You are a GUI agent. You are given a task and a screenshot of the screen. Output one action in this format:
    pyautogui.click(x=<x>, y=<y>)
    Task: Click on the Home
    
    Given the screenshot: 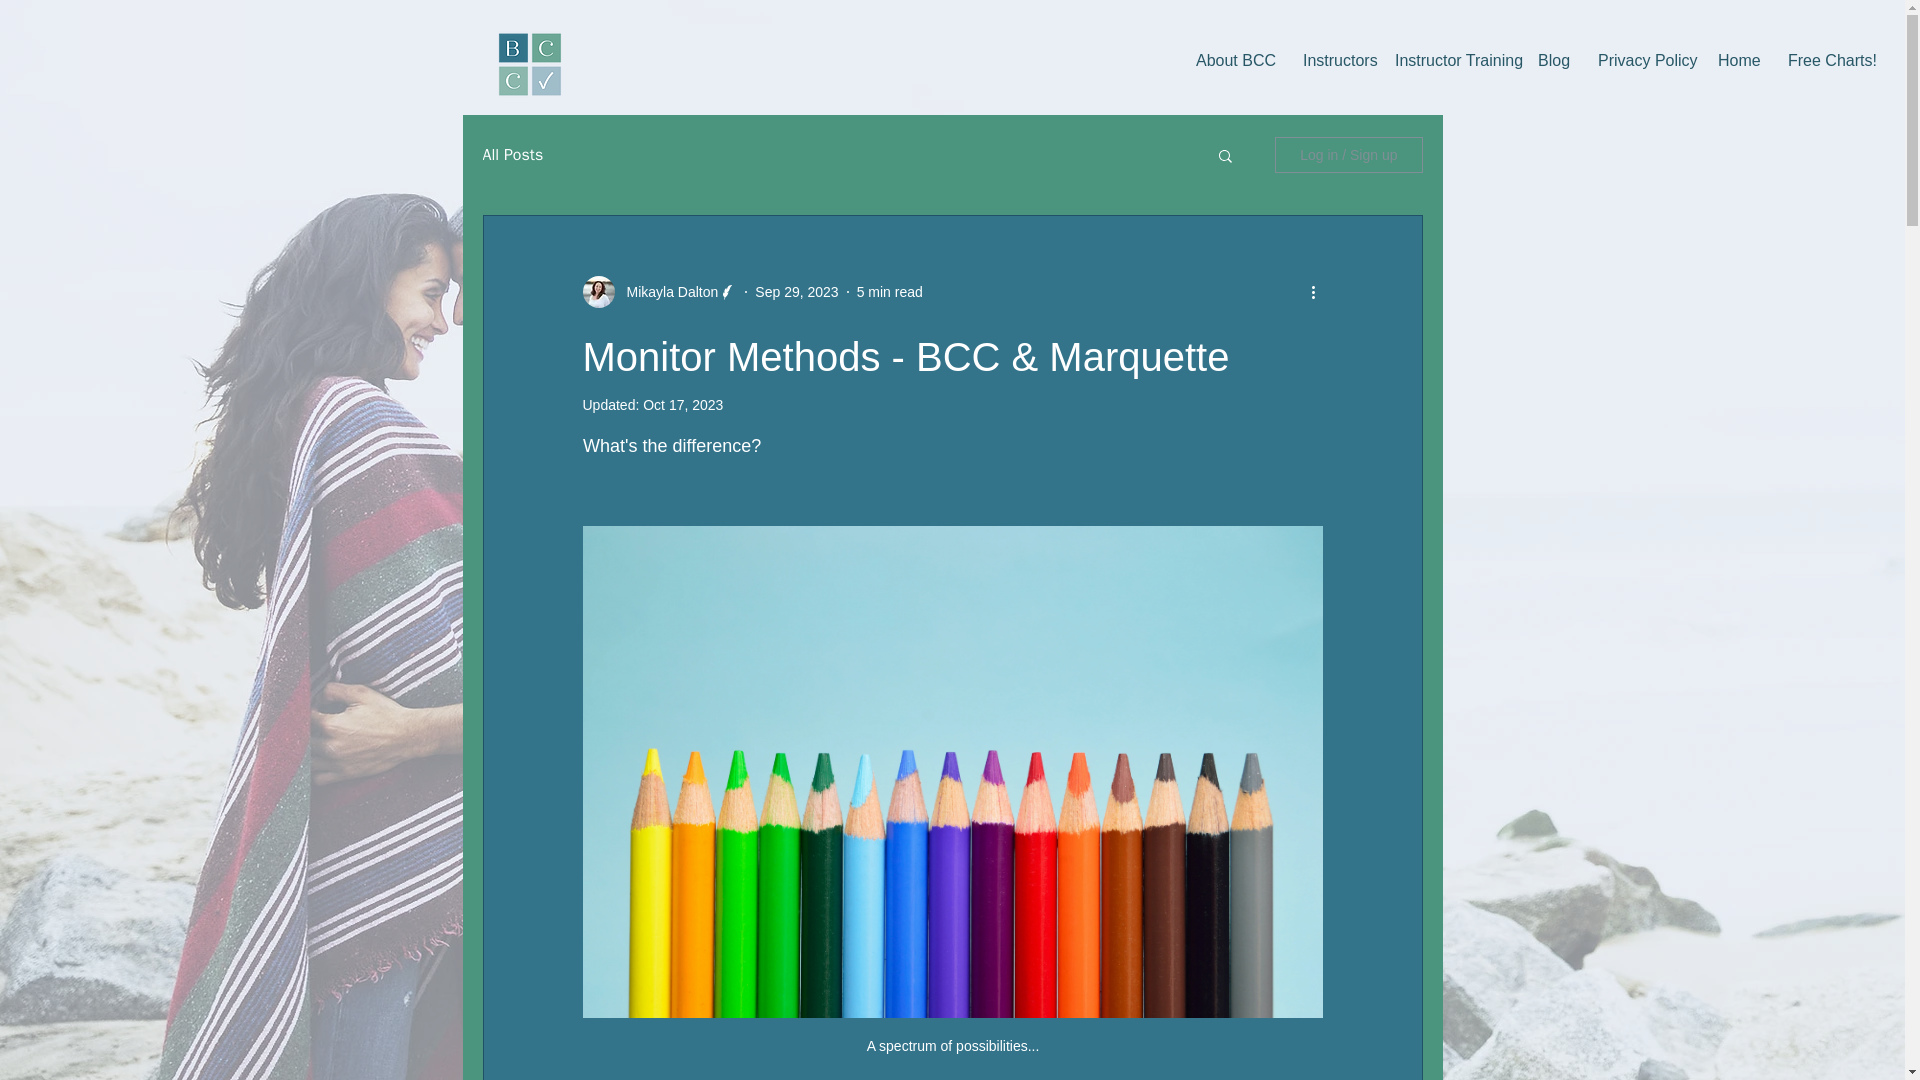 What is the action you would take?
    pyautogui.click(x=1738, y=60)
    